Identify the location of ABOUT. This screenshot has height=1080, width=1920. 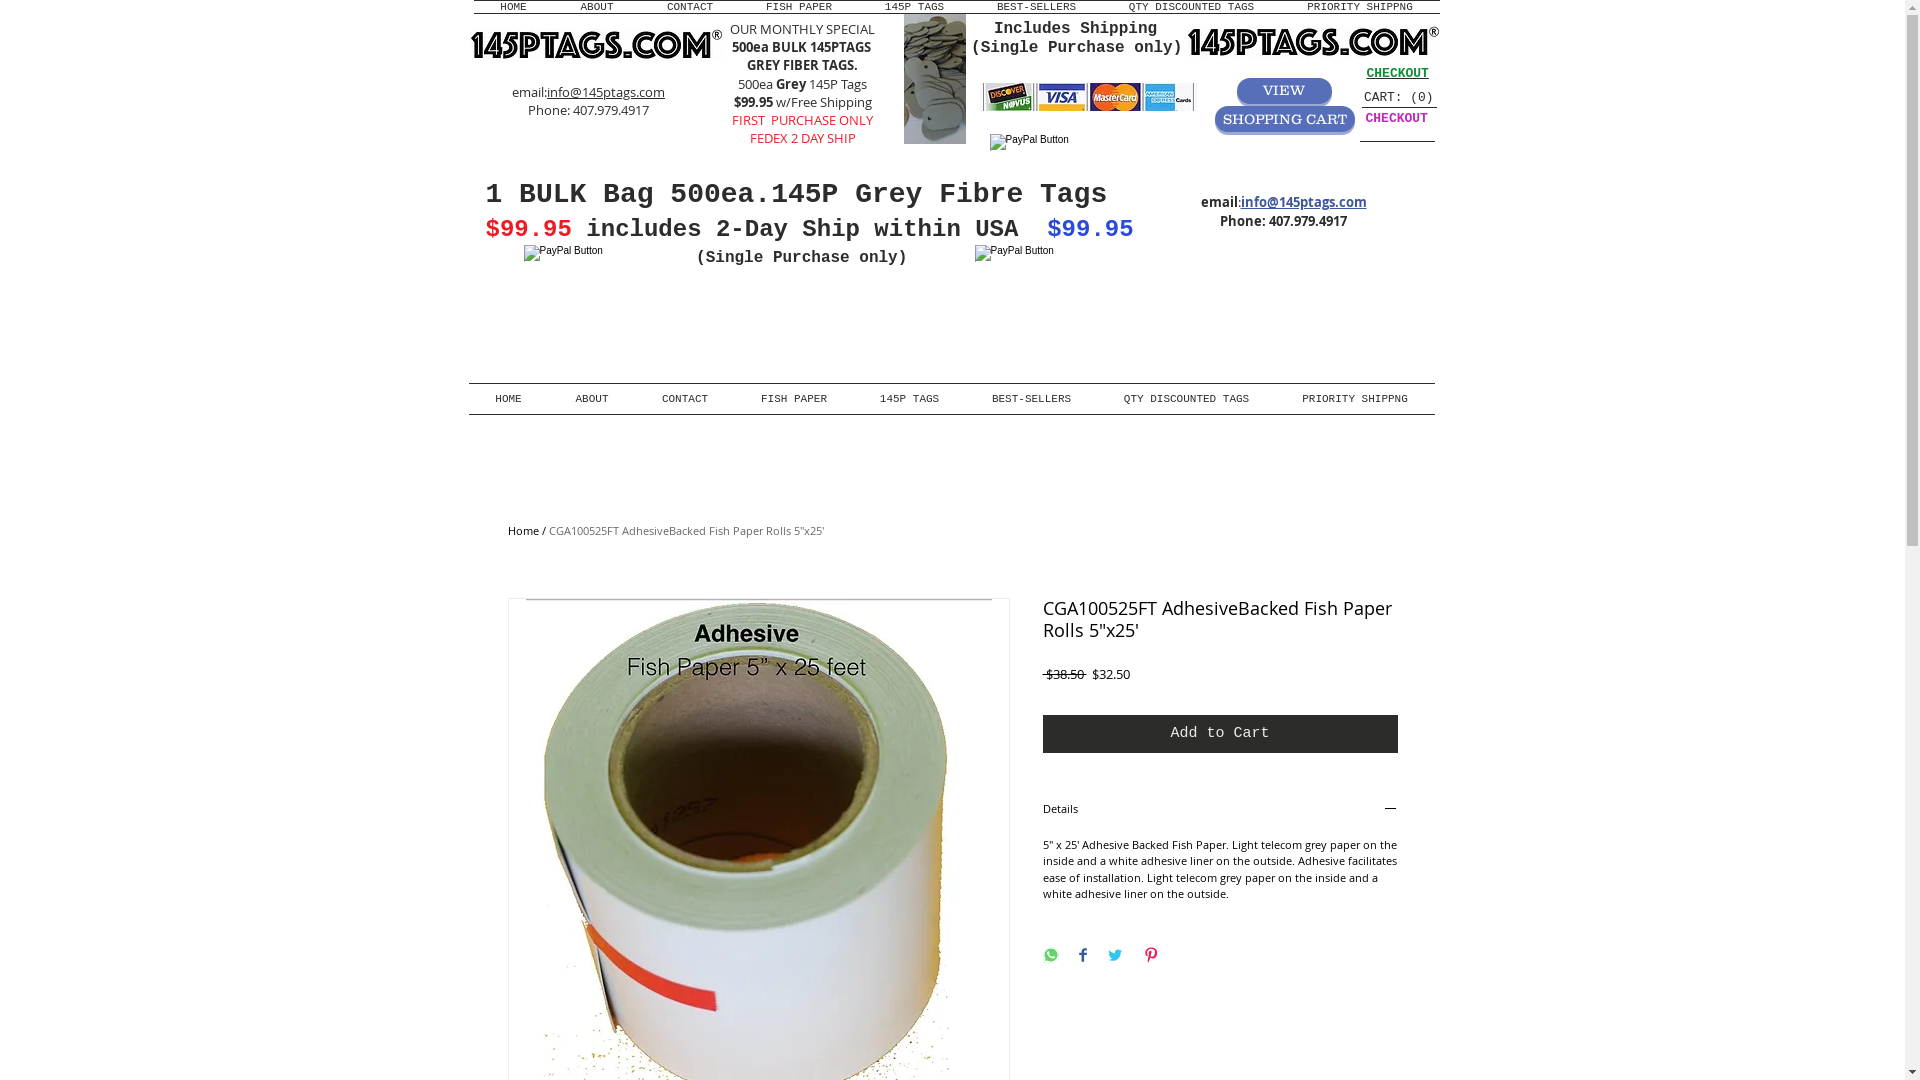
(592, 399).